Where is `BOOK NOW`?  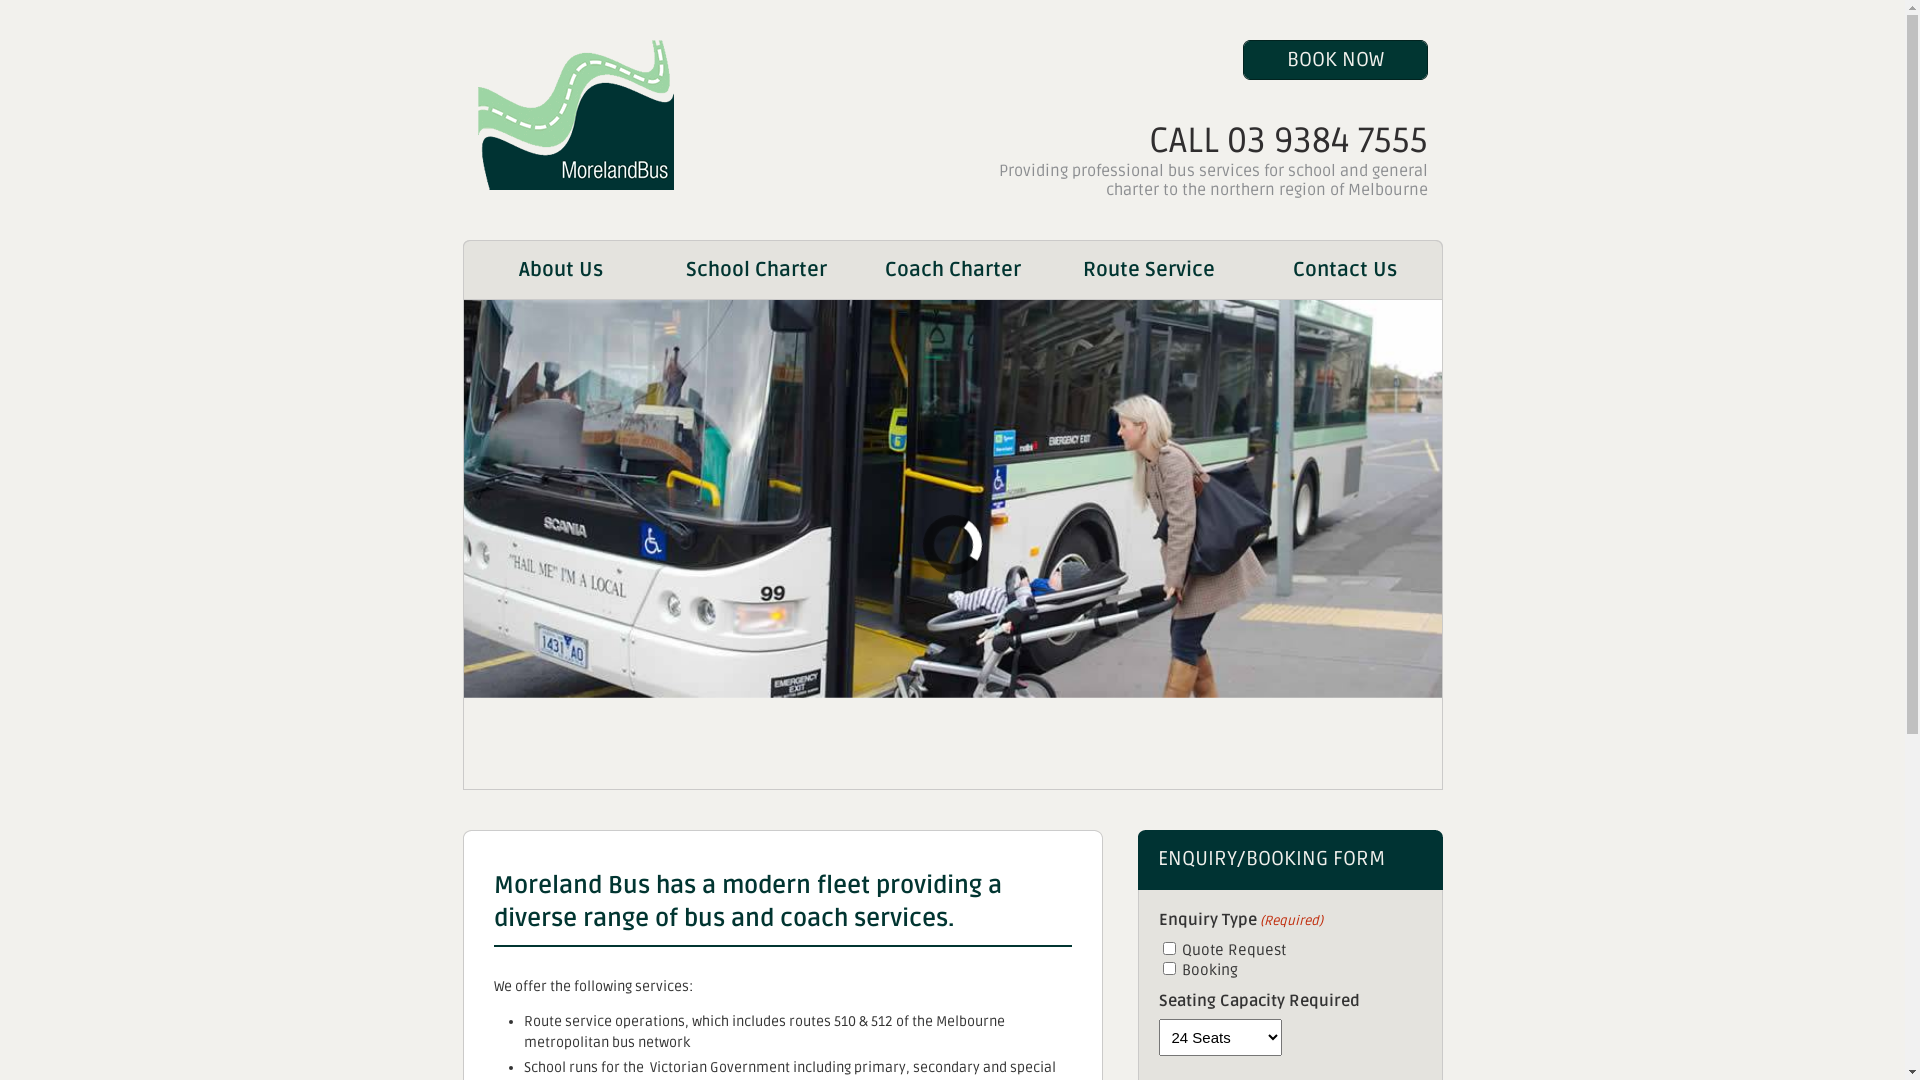
BOOK NOW is located at coordinates (1334, 60).